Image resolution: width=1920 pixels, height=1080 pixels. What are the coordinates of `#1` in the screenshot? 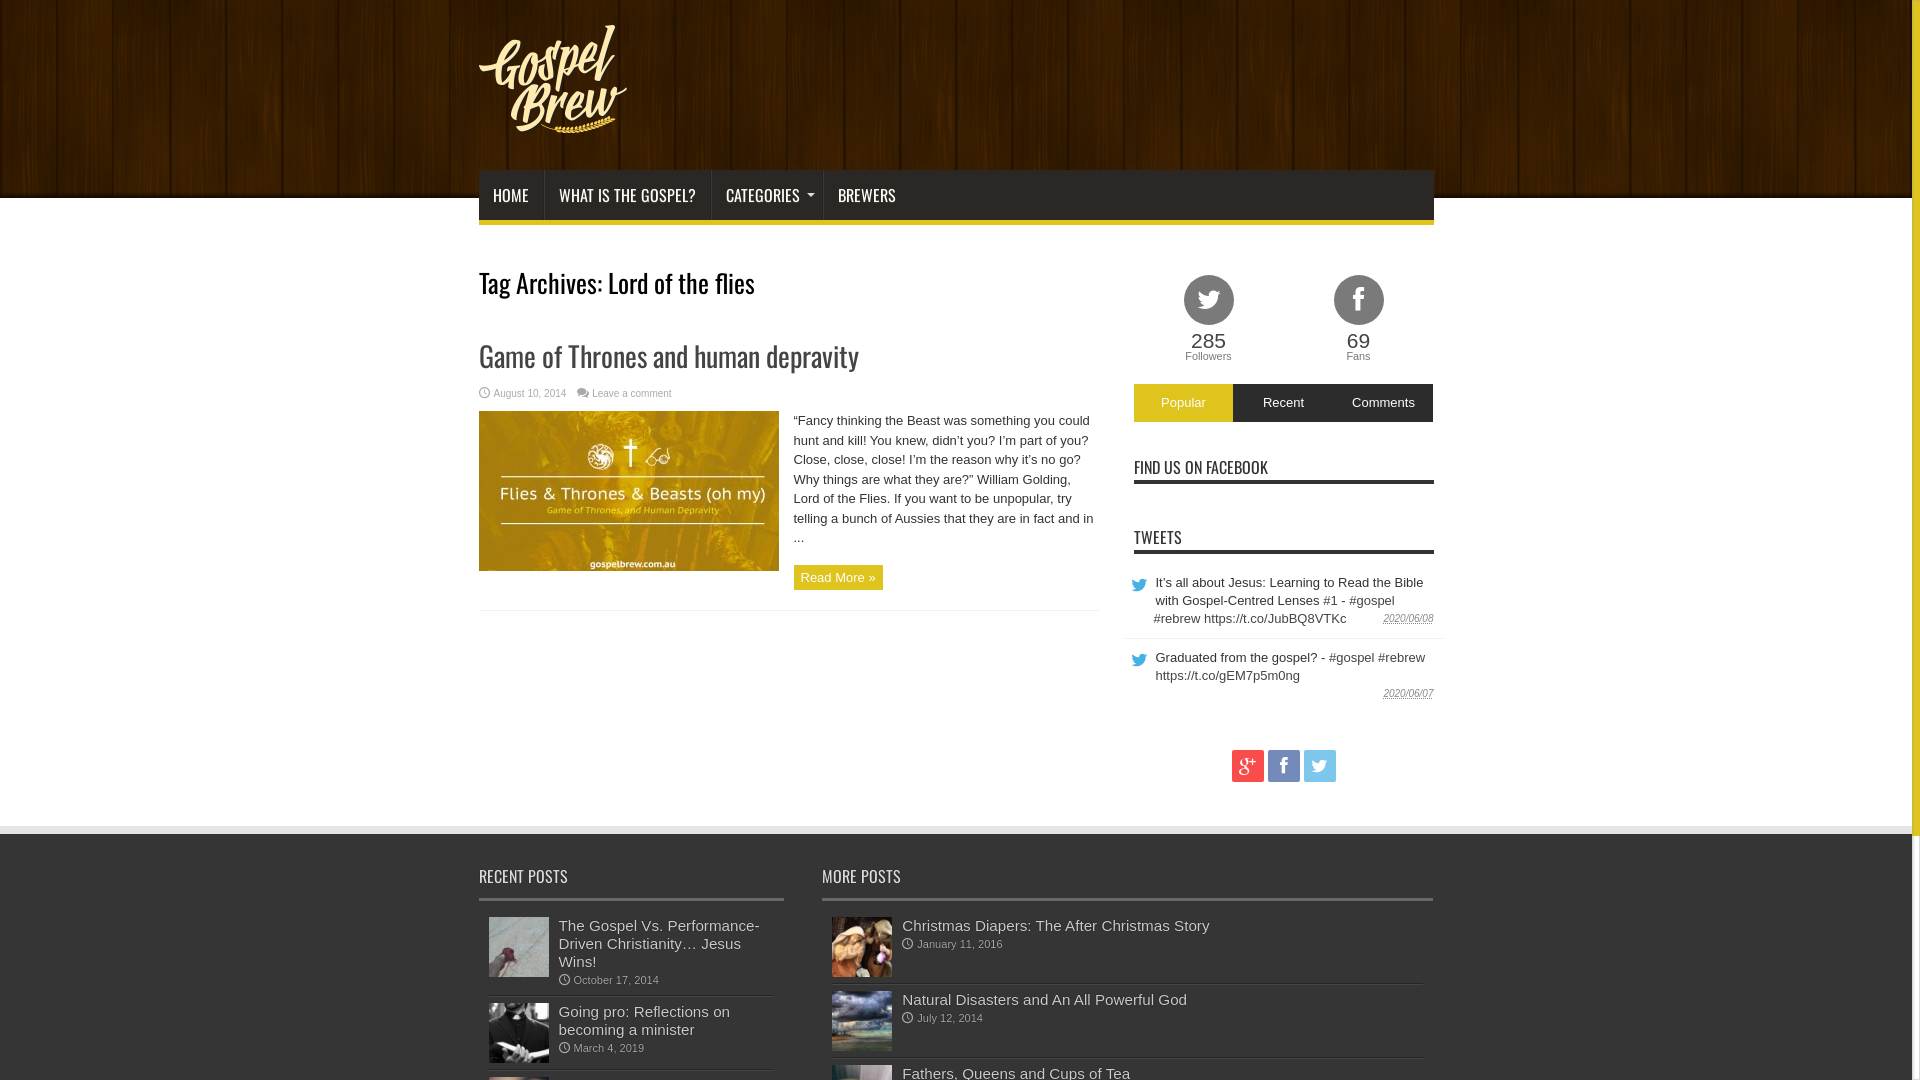 It's located at (1330, 600).